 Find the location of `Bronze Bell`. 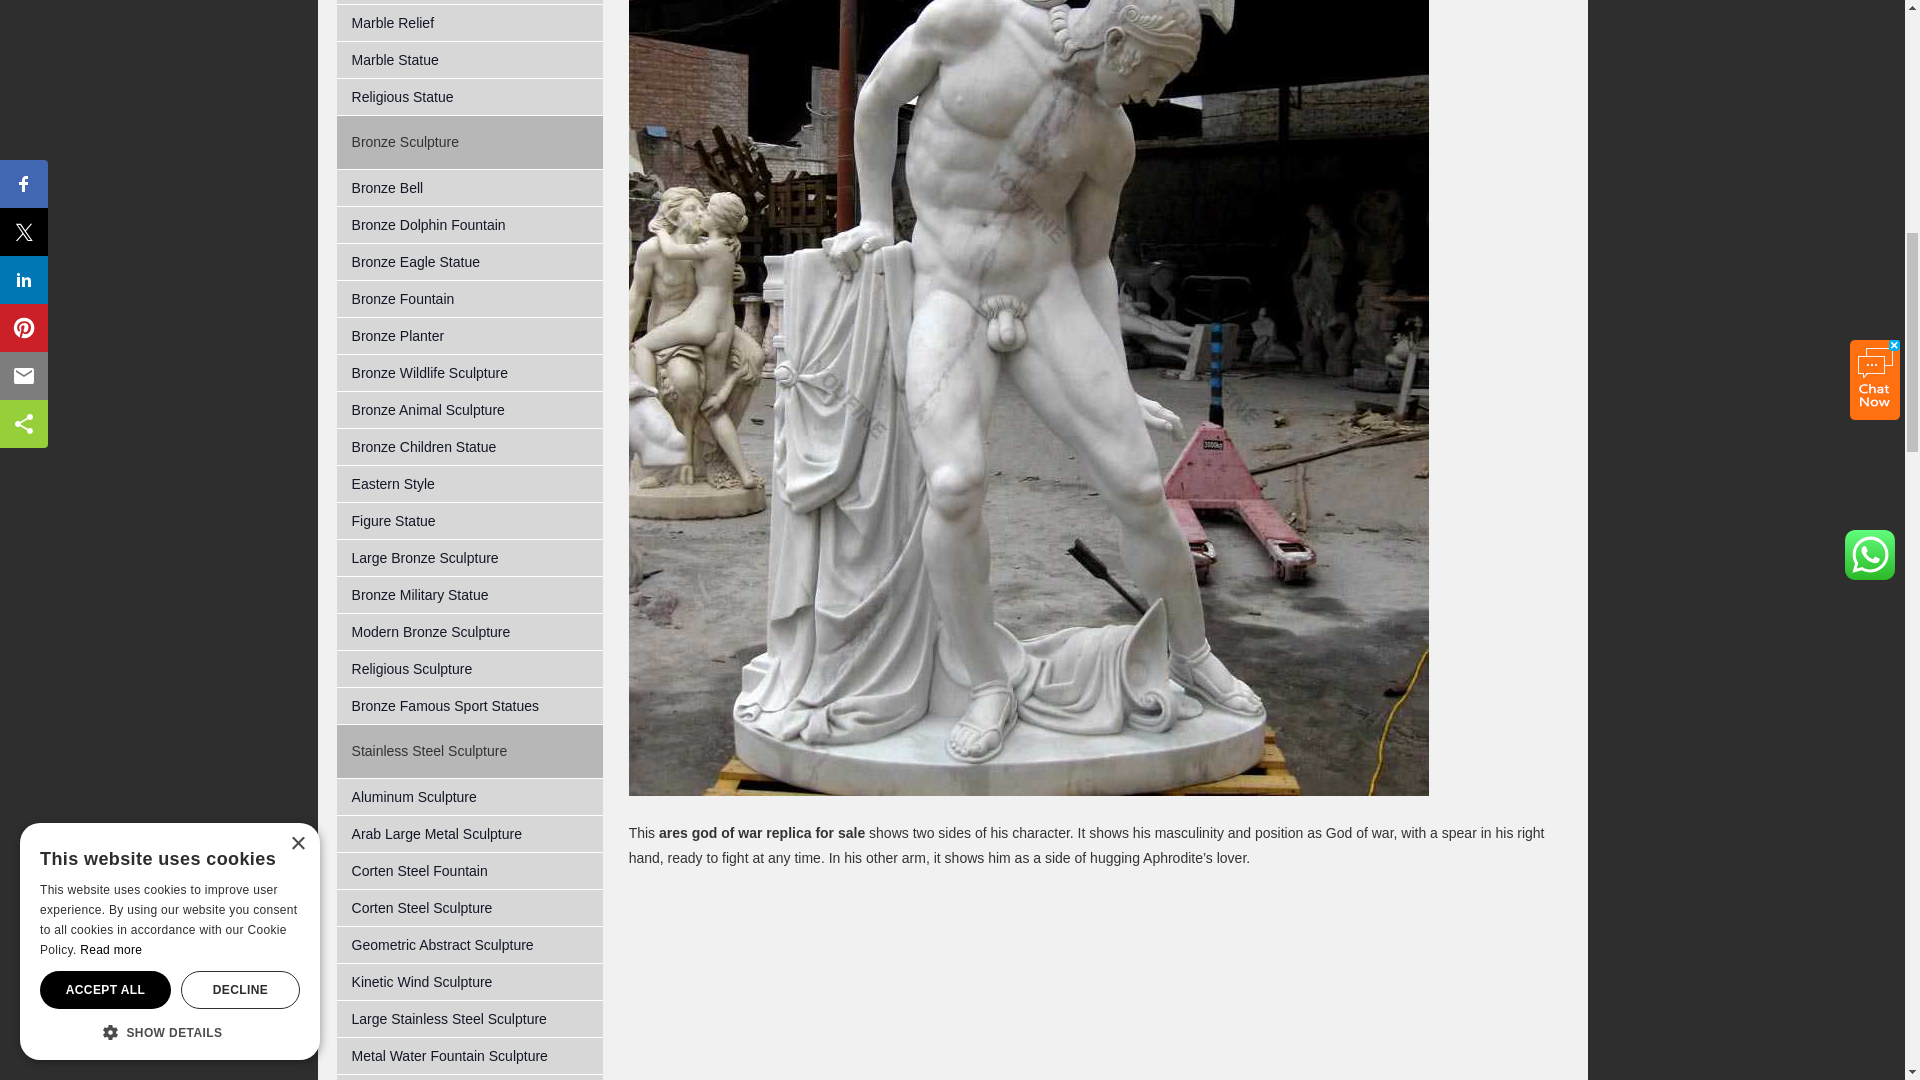

Bronze Bell is located at coordinates (470, 188).